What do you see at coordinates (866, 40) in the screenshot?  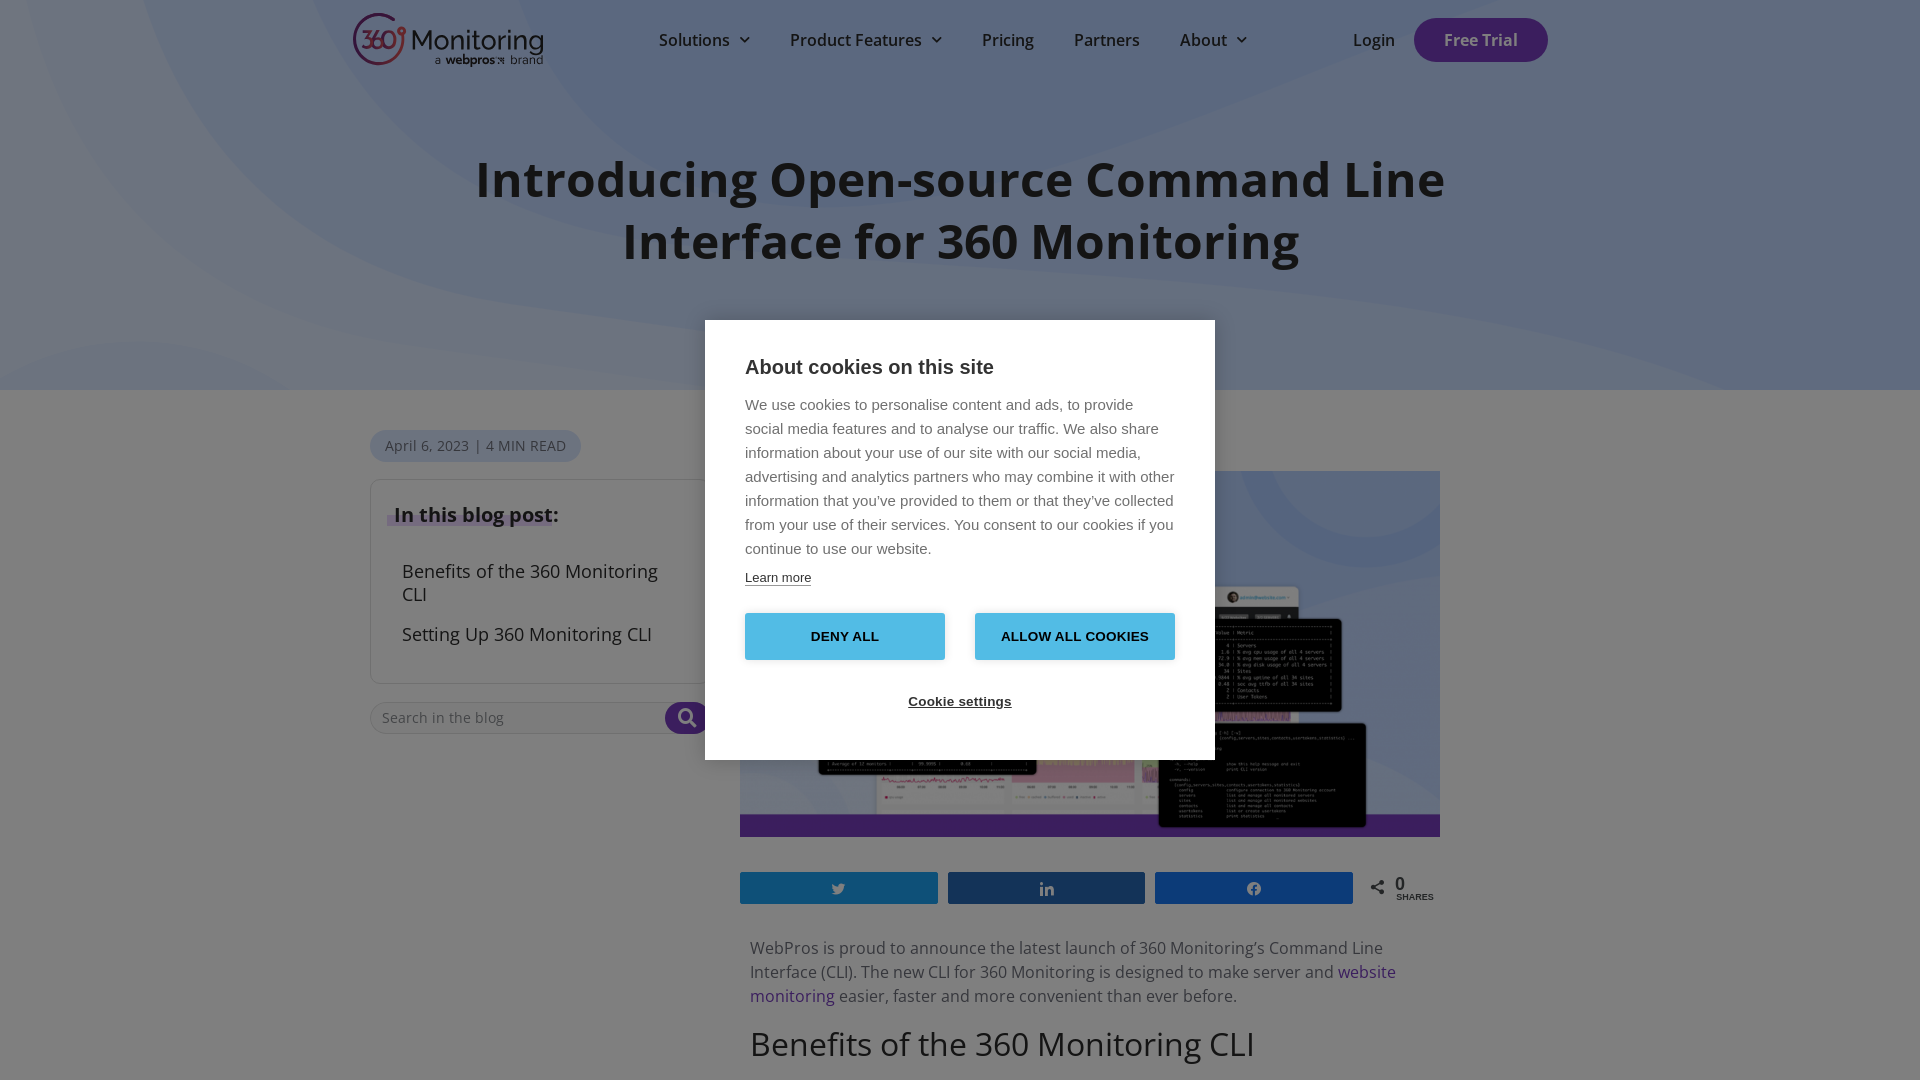 I see `Product Features` at bounding box center [866, 40].